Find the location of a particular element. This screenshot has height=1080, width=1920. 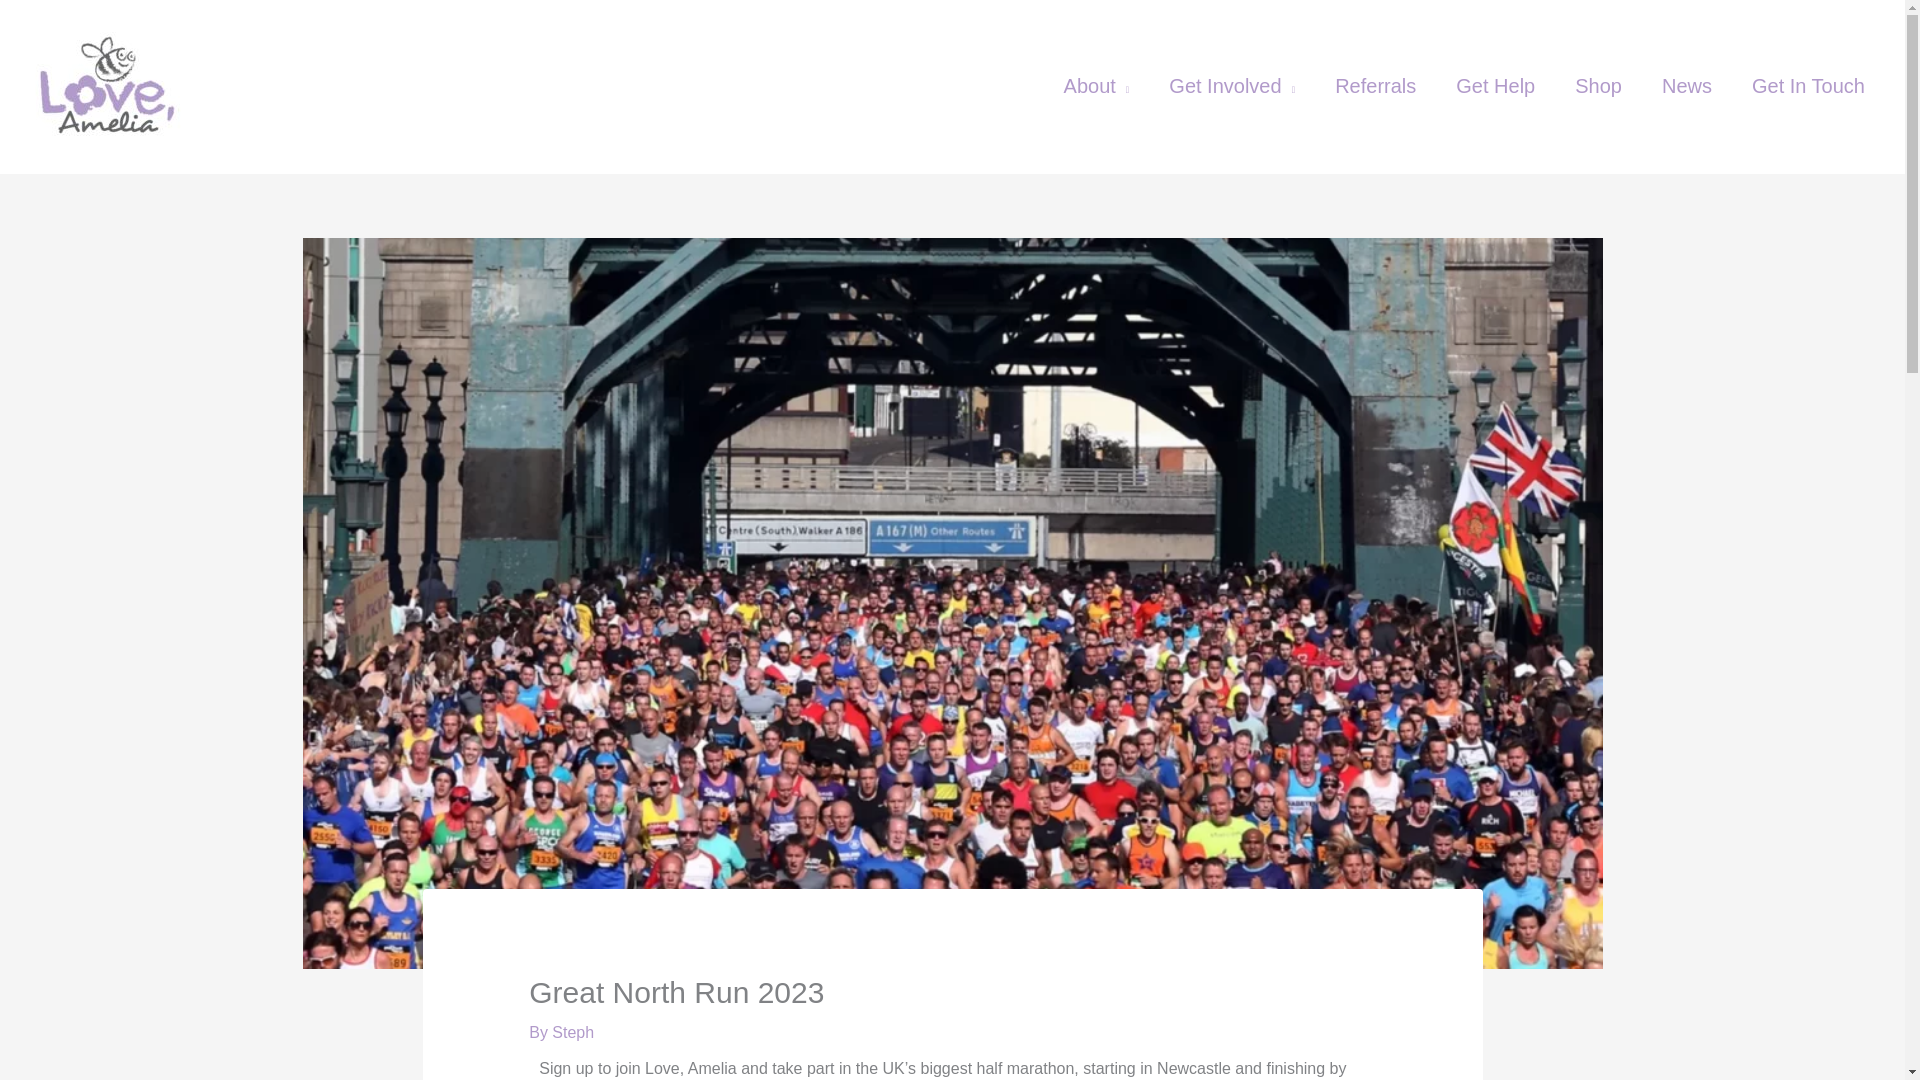

About is located at coordinates (1097, 86).